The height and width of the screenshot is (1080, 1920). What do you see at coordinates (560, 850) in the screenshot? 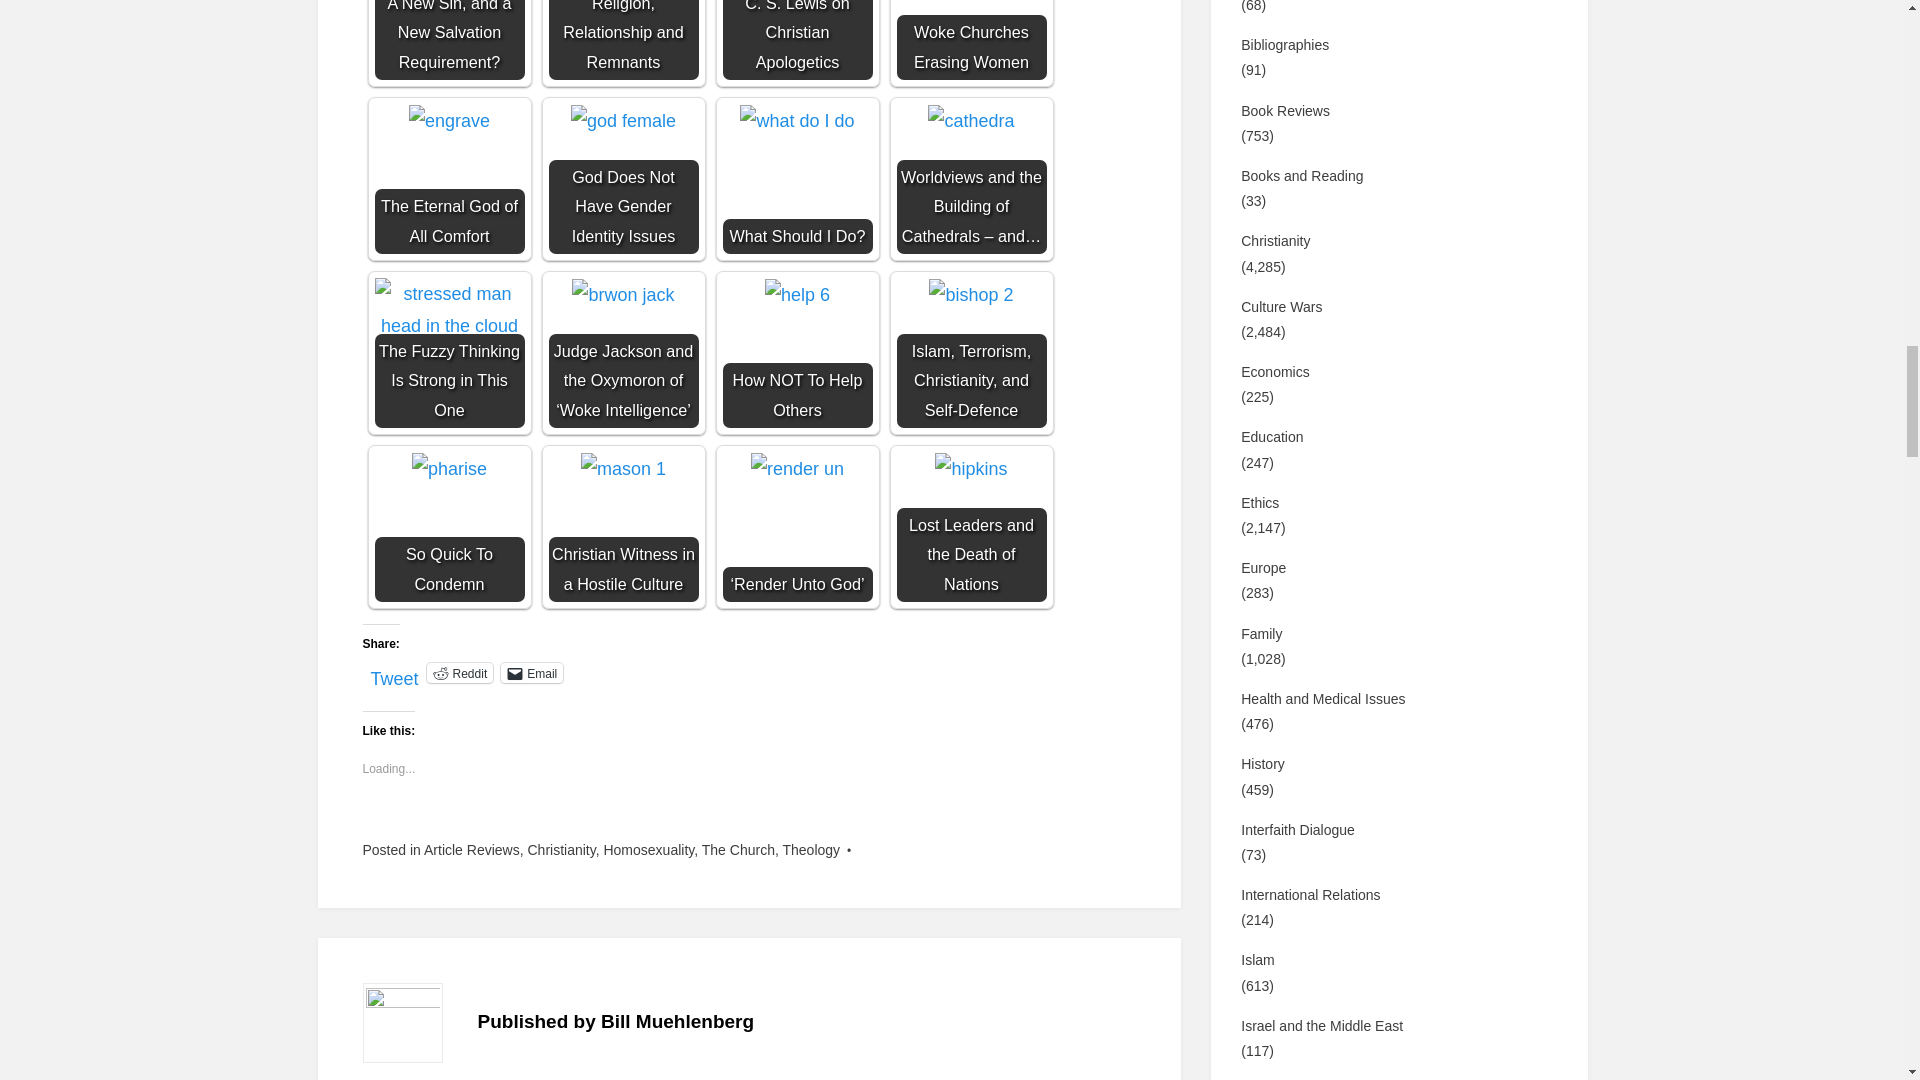
I see `Christianity` at bounding box center [560, 850].